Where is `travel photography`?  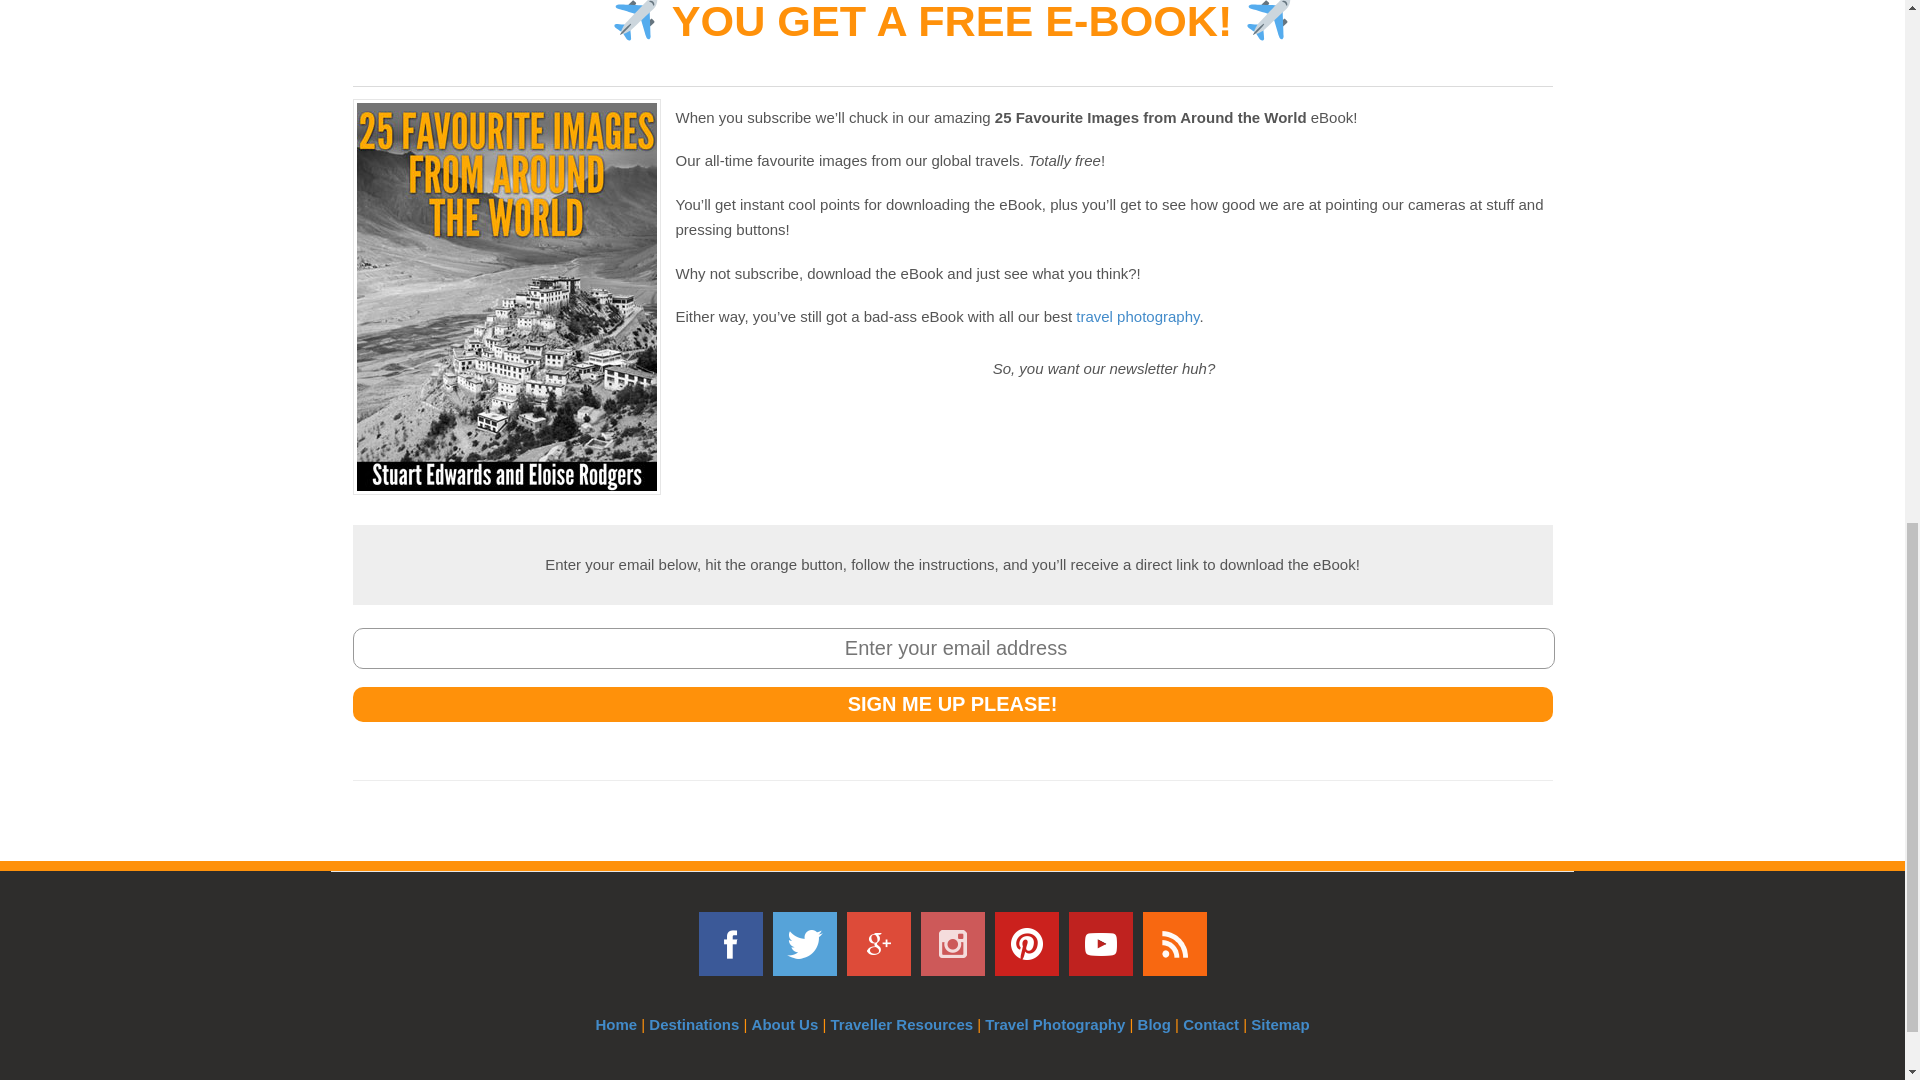
travel photography is located at coordinates (1136, 316).